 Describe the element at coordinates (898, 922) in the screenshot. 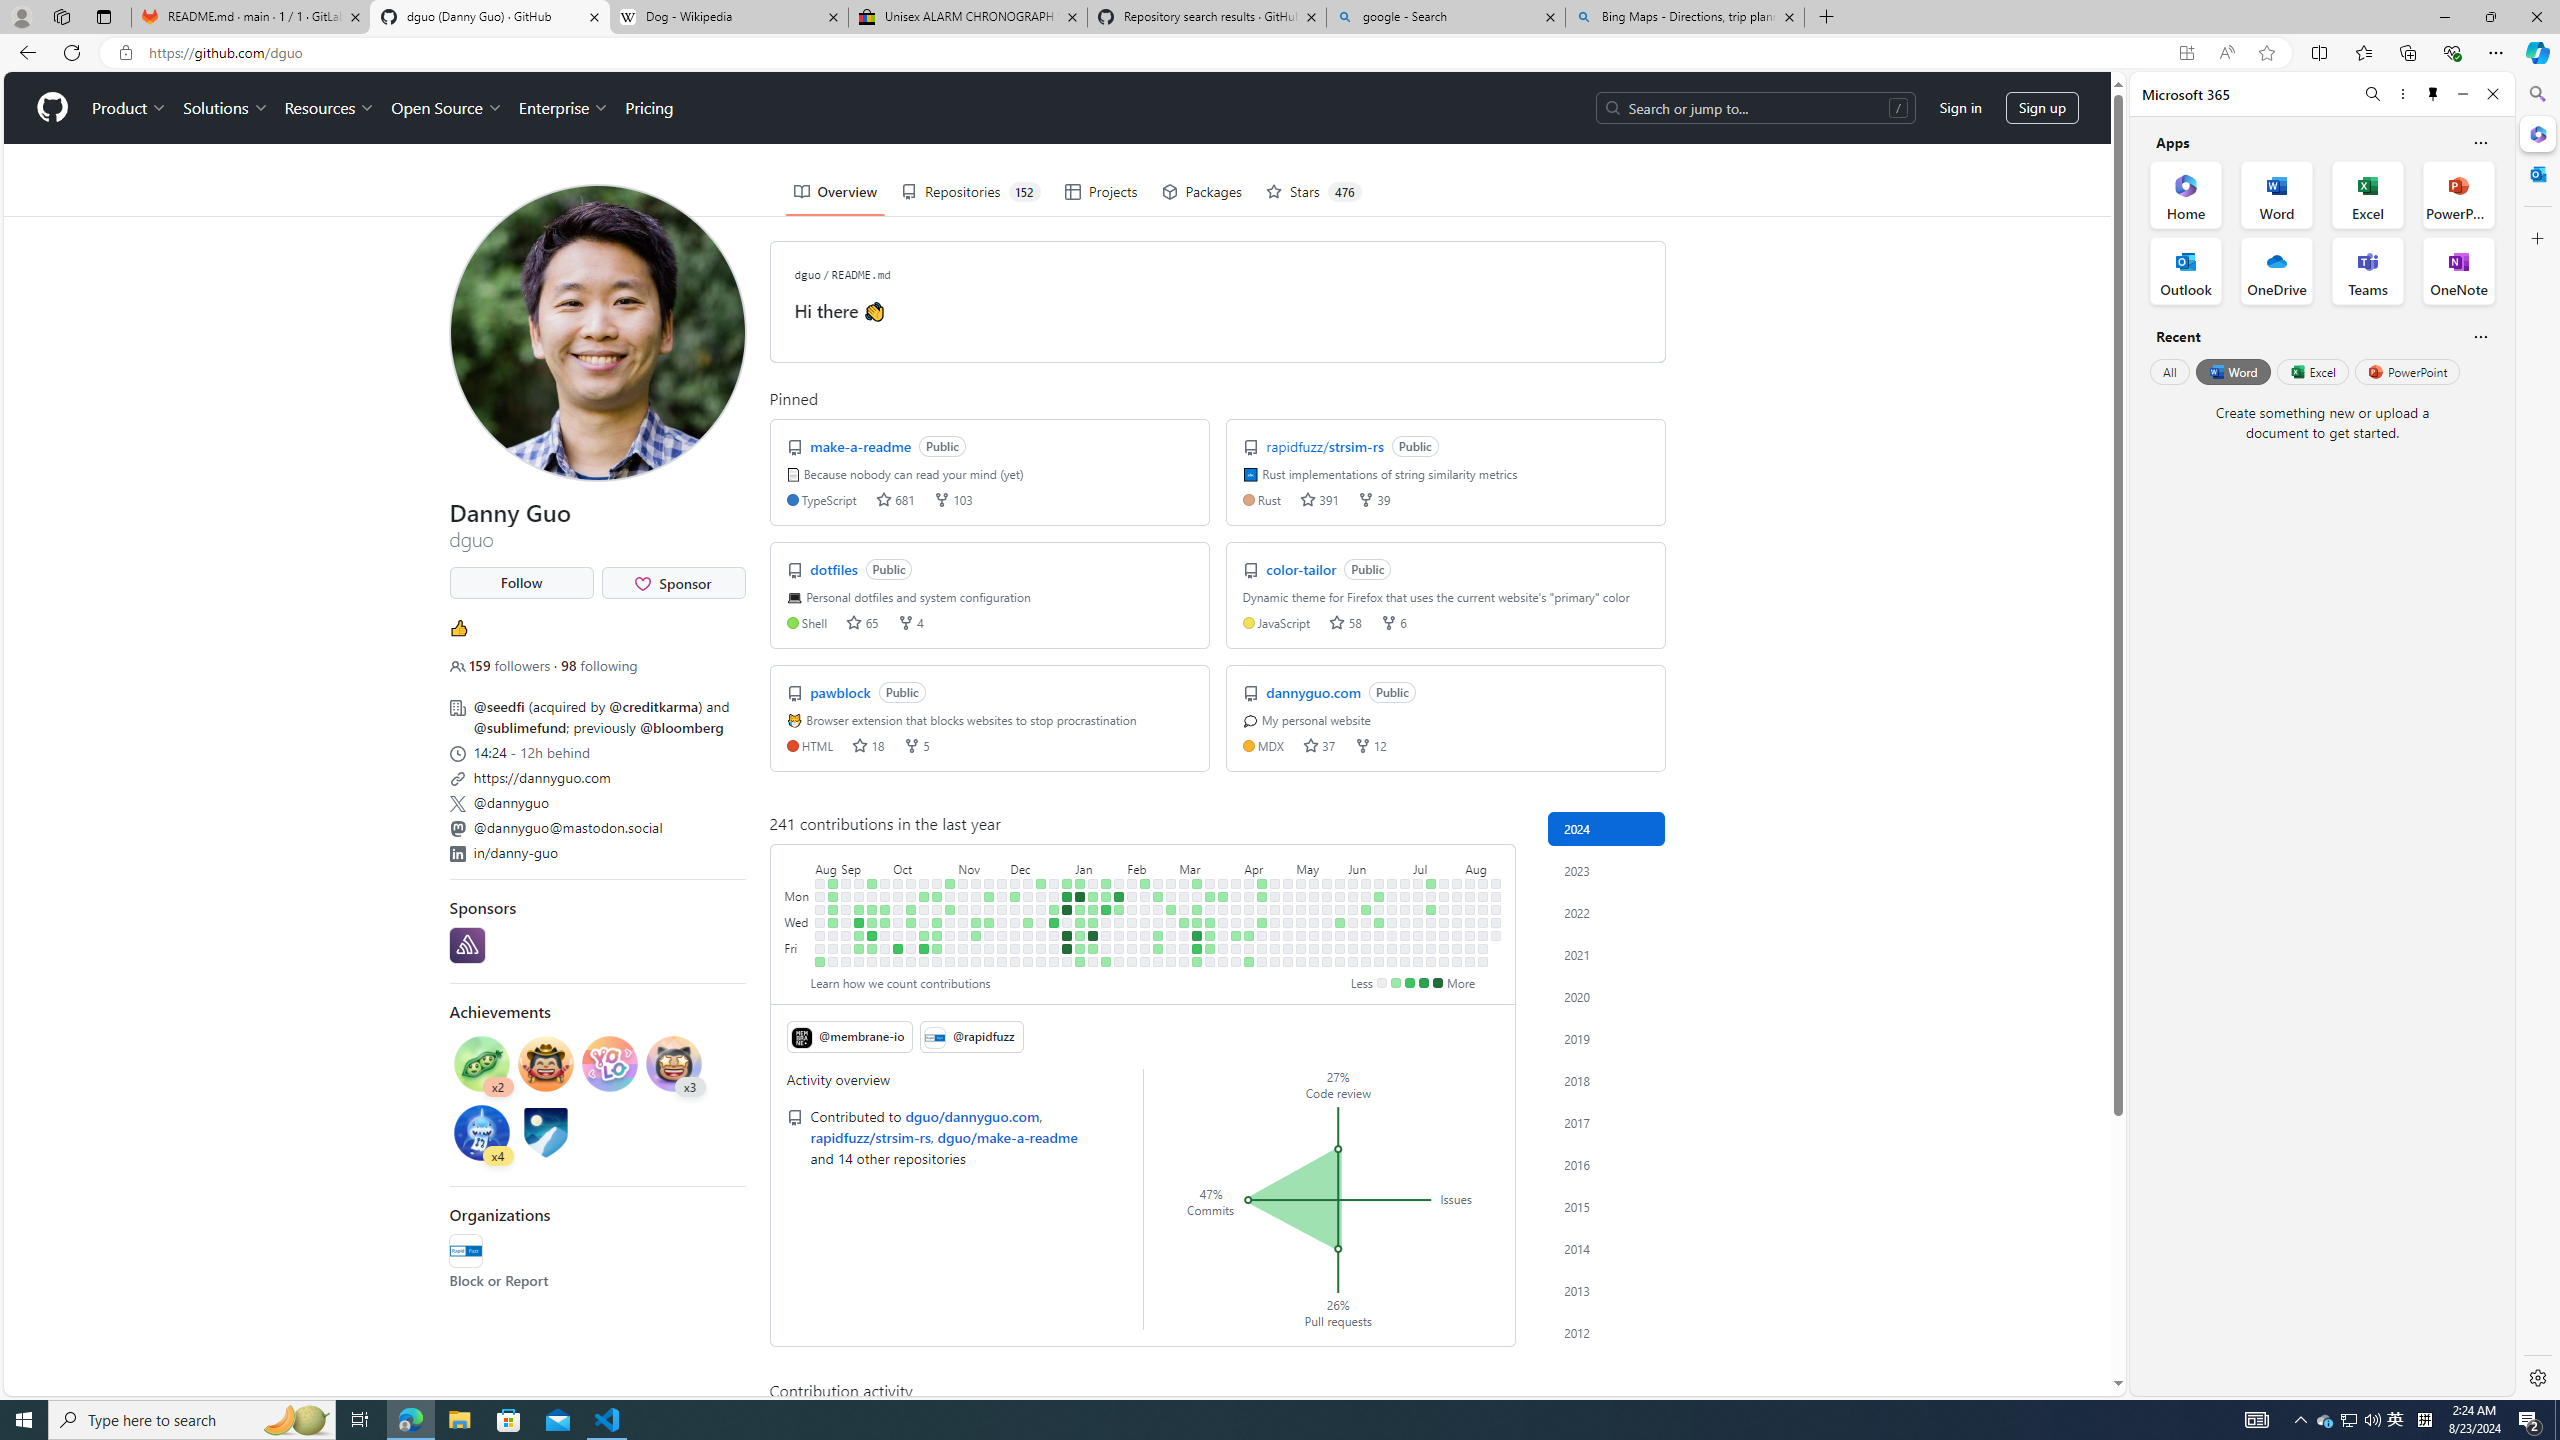

I see `No contributions on October 4th.` at that location.